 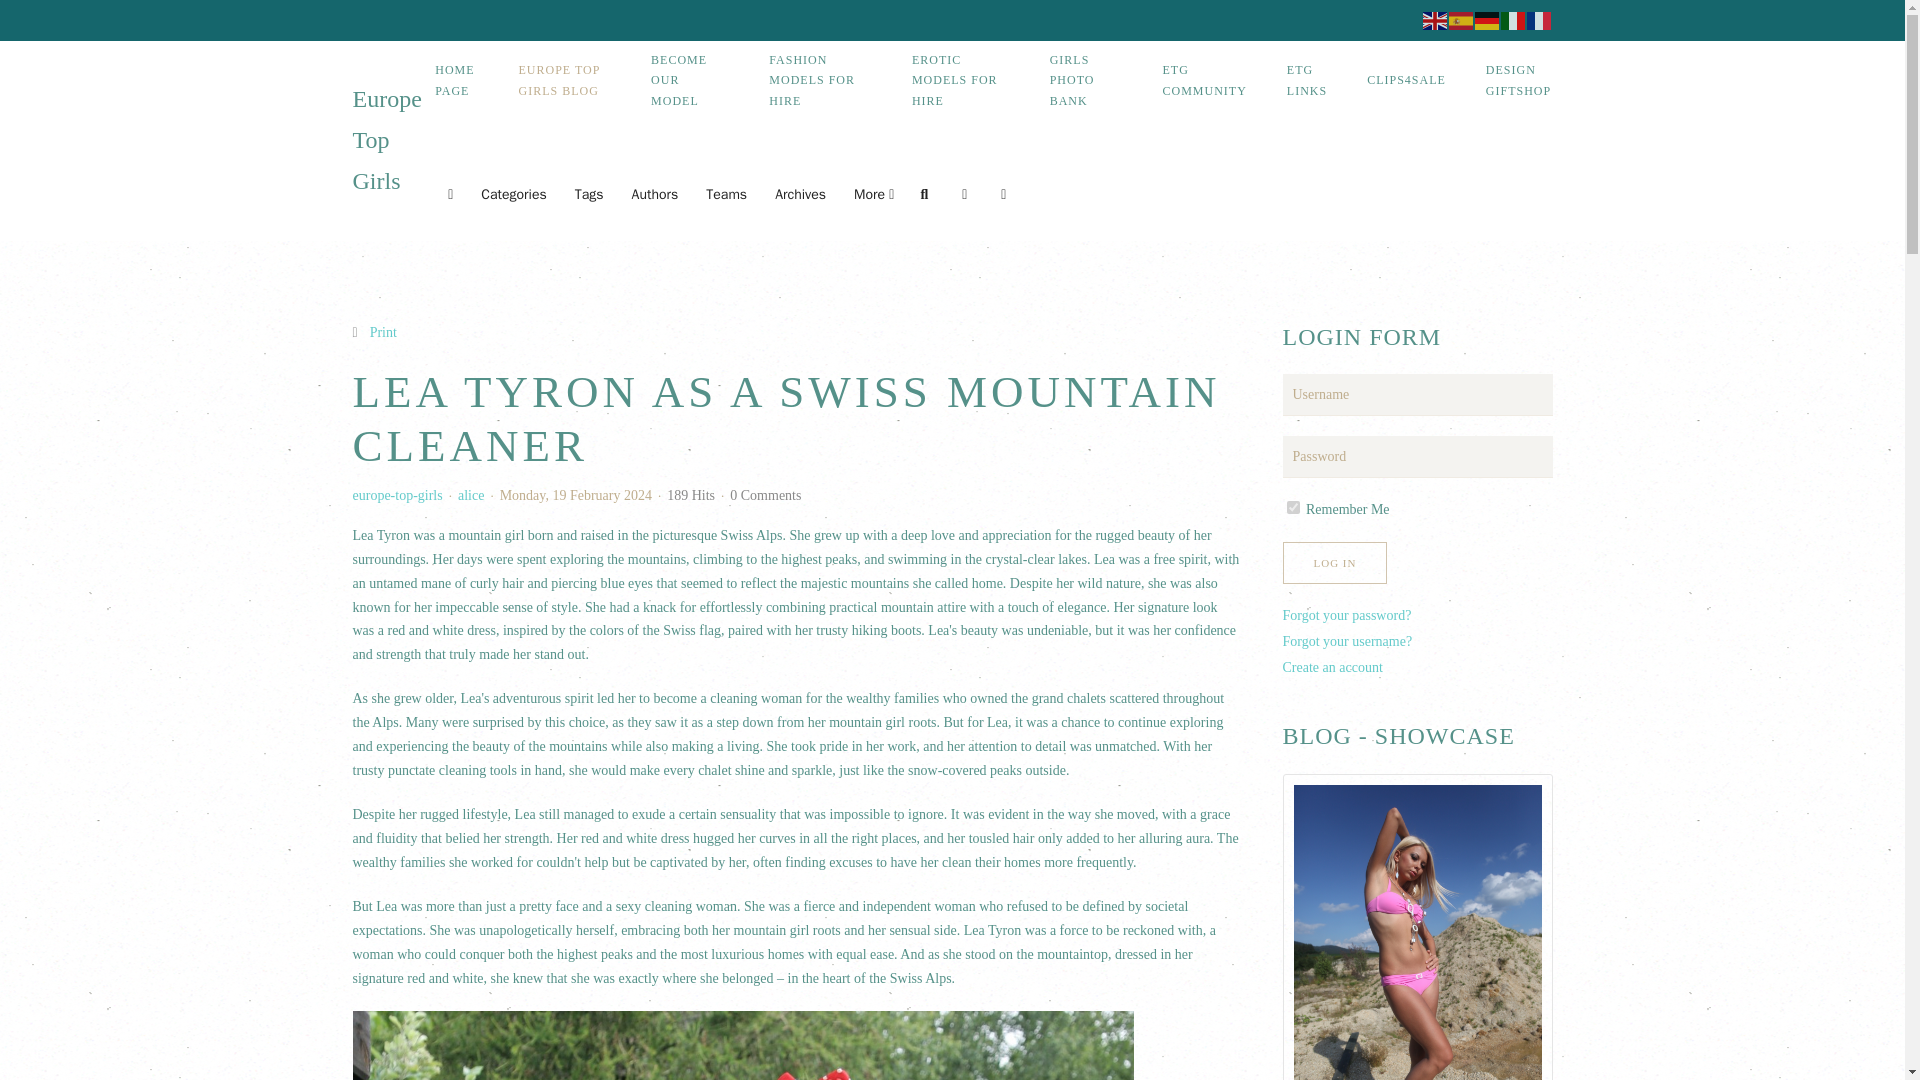 What do you see at coordinates (873, 194) in the screenshot?
I see `More` at bounding box center [873, 194].